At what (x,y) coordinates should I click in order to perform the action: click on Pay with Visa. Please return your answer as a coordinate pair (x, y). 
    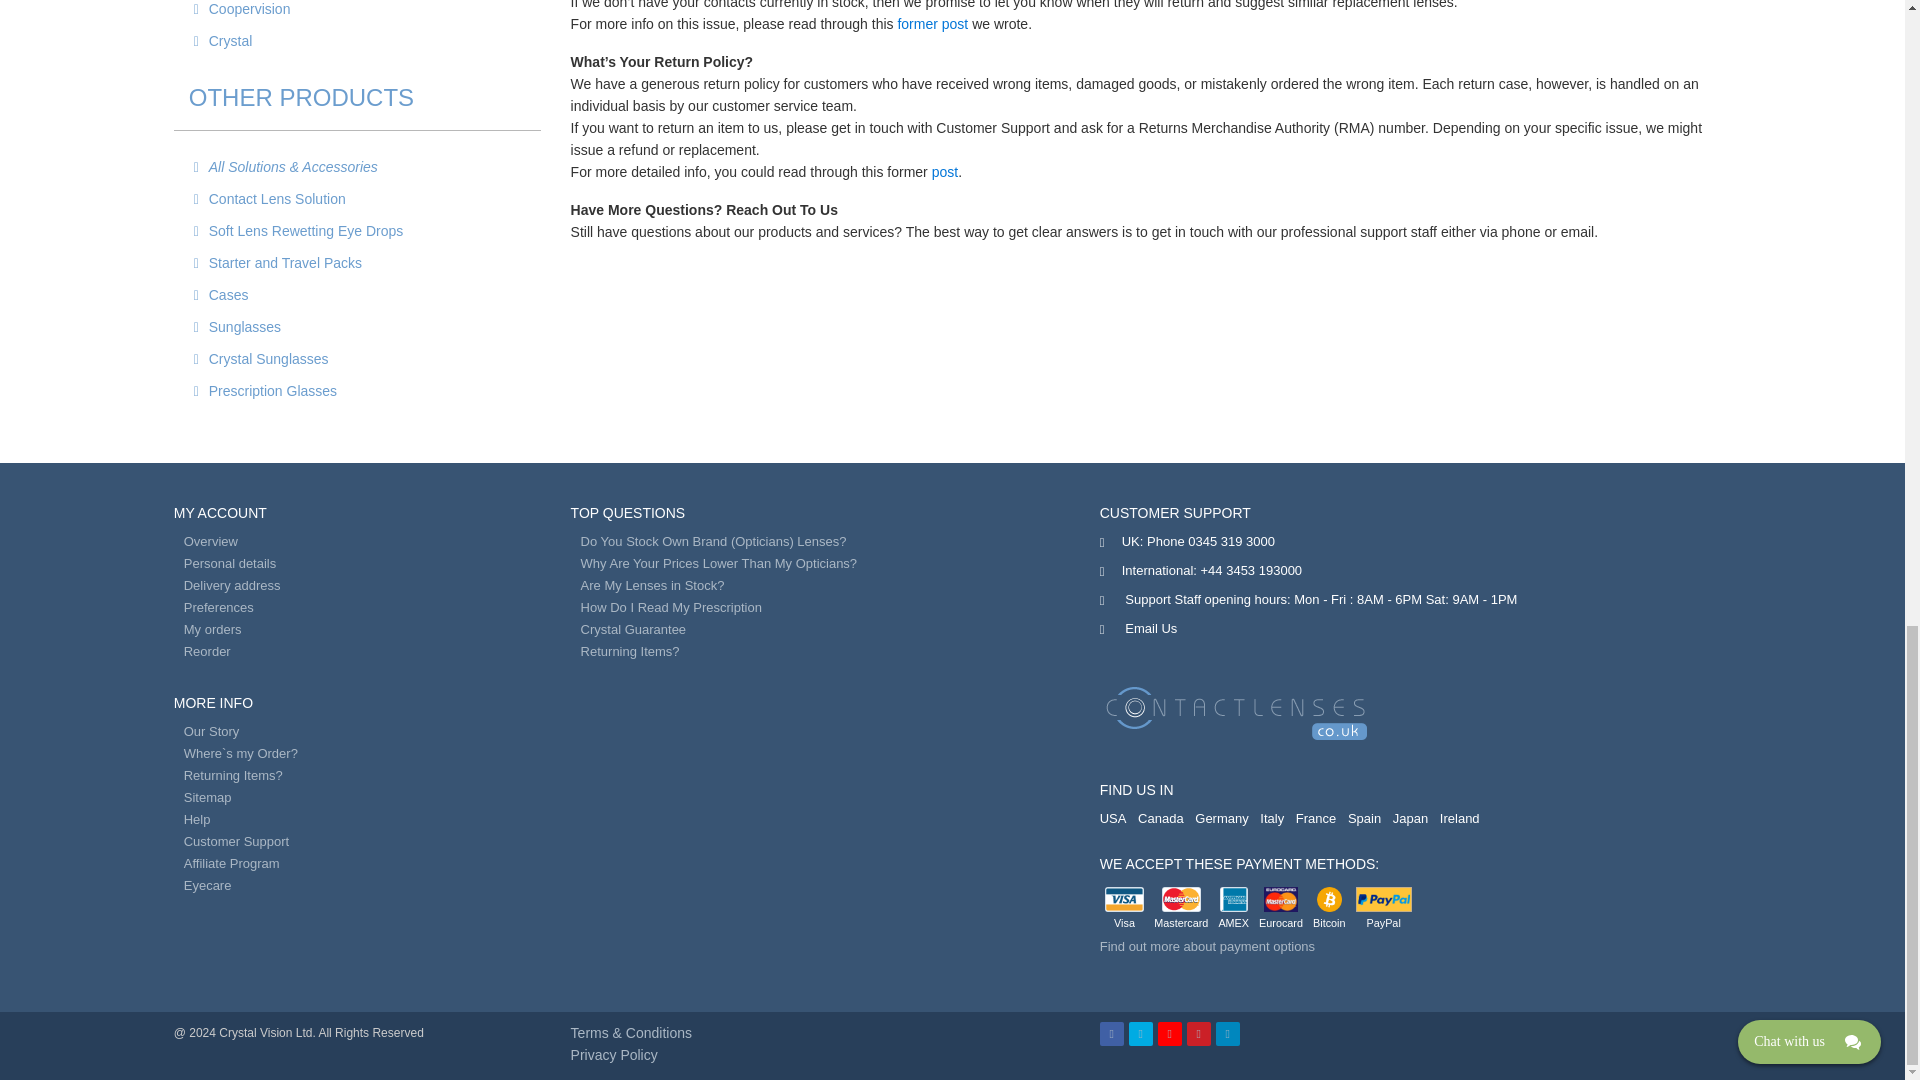
    Looking at the image, I should click on (1124, 898).